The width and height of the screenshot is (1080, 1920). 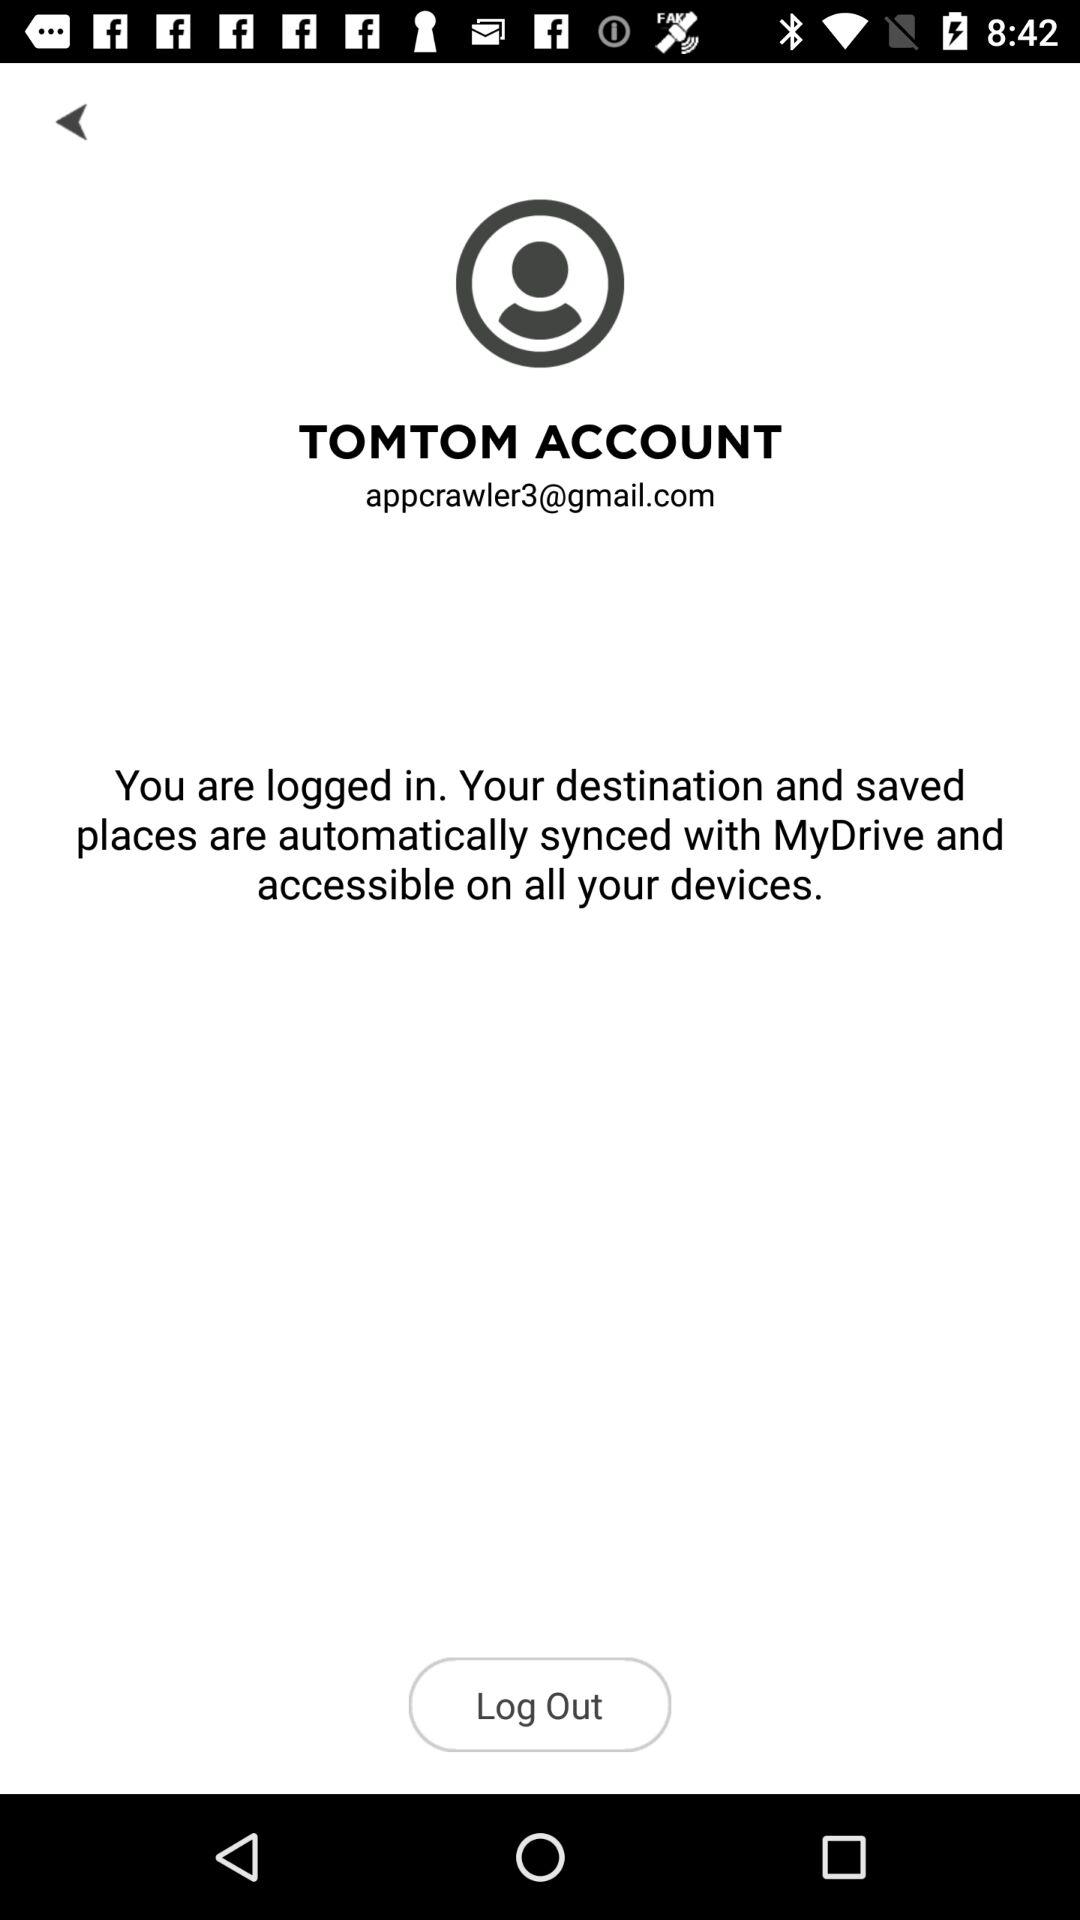 What do you see at coordinates (73, 120) in the screenshot?
I see `choose the icon above the tomtom account` at bounding box center [73, 120].